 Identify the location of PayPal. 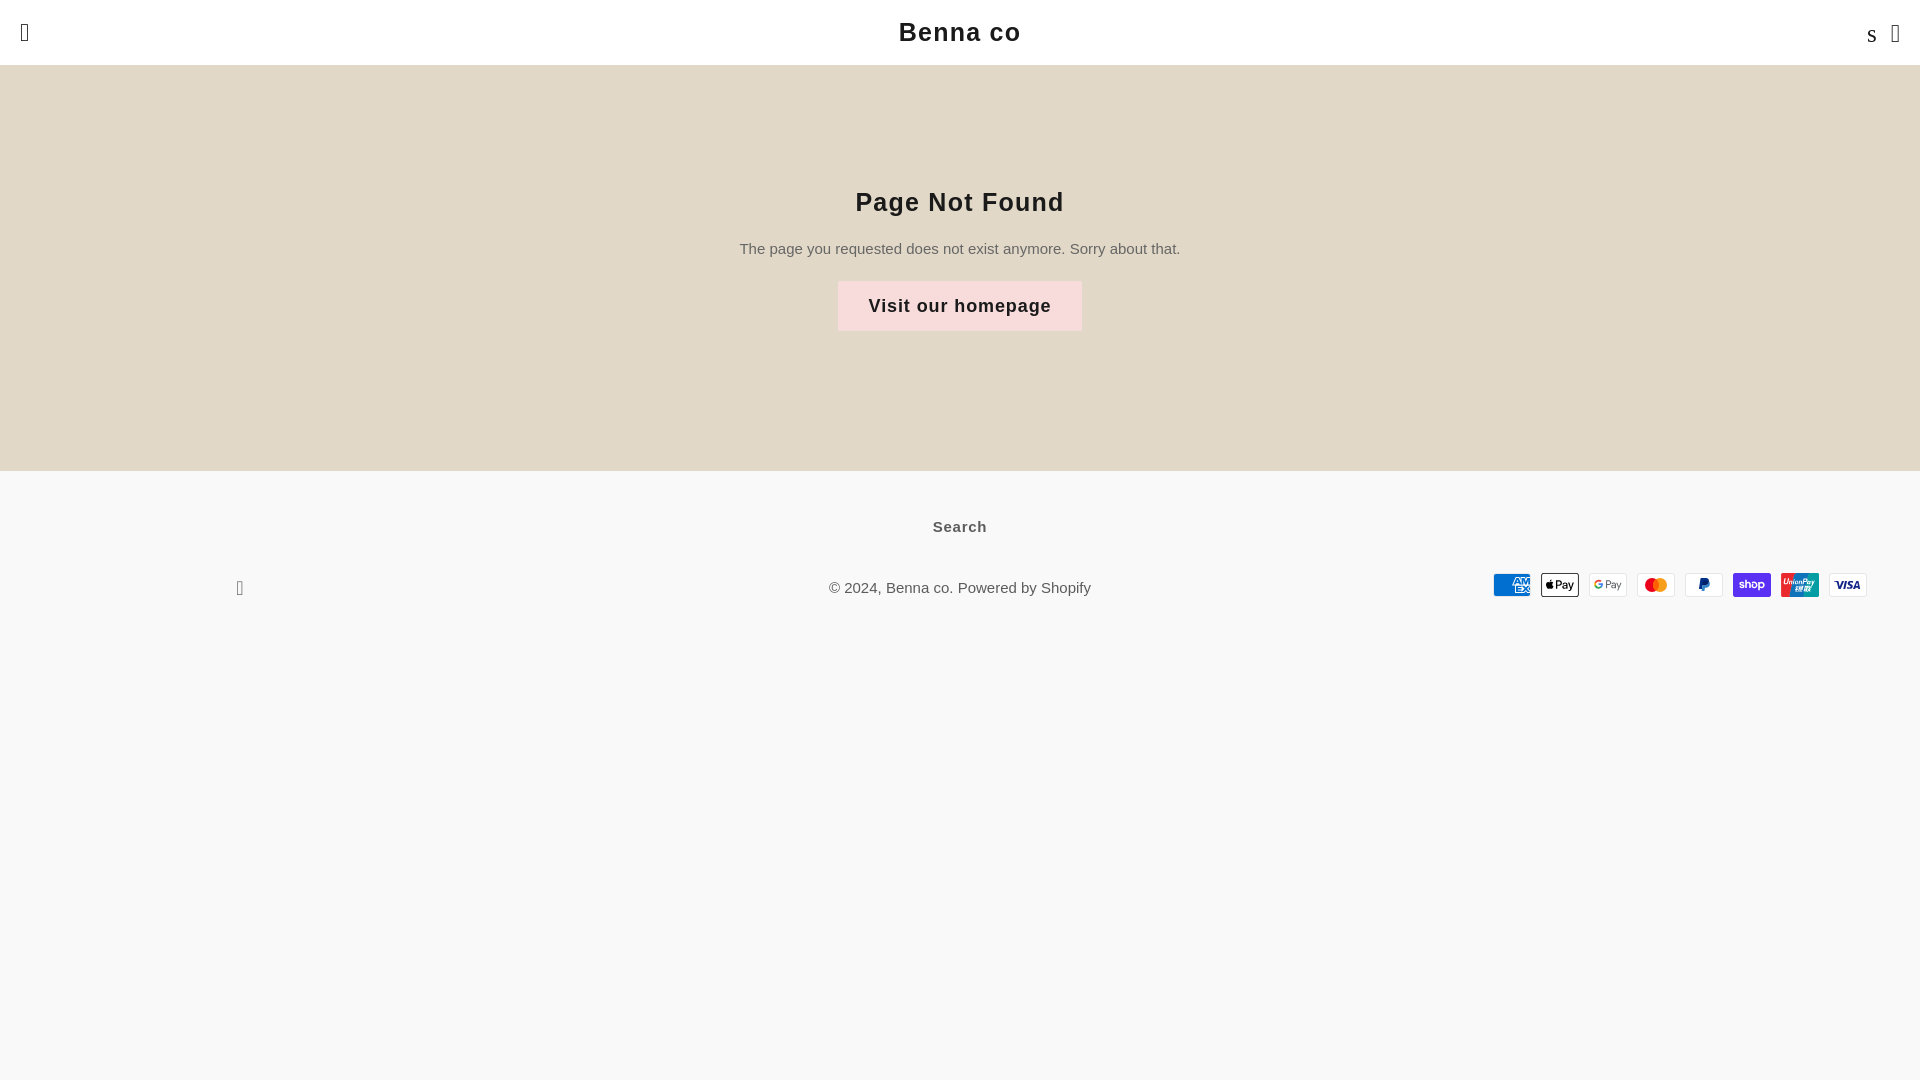
(1704, 585).